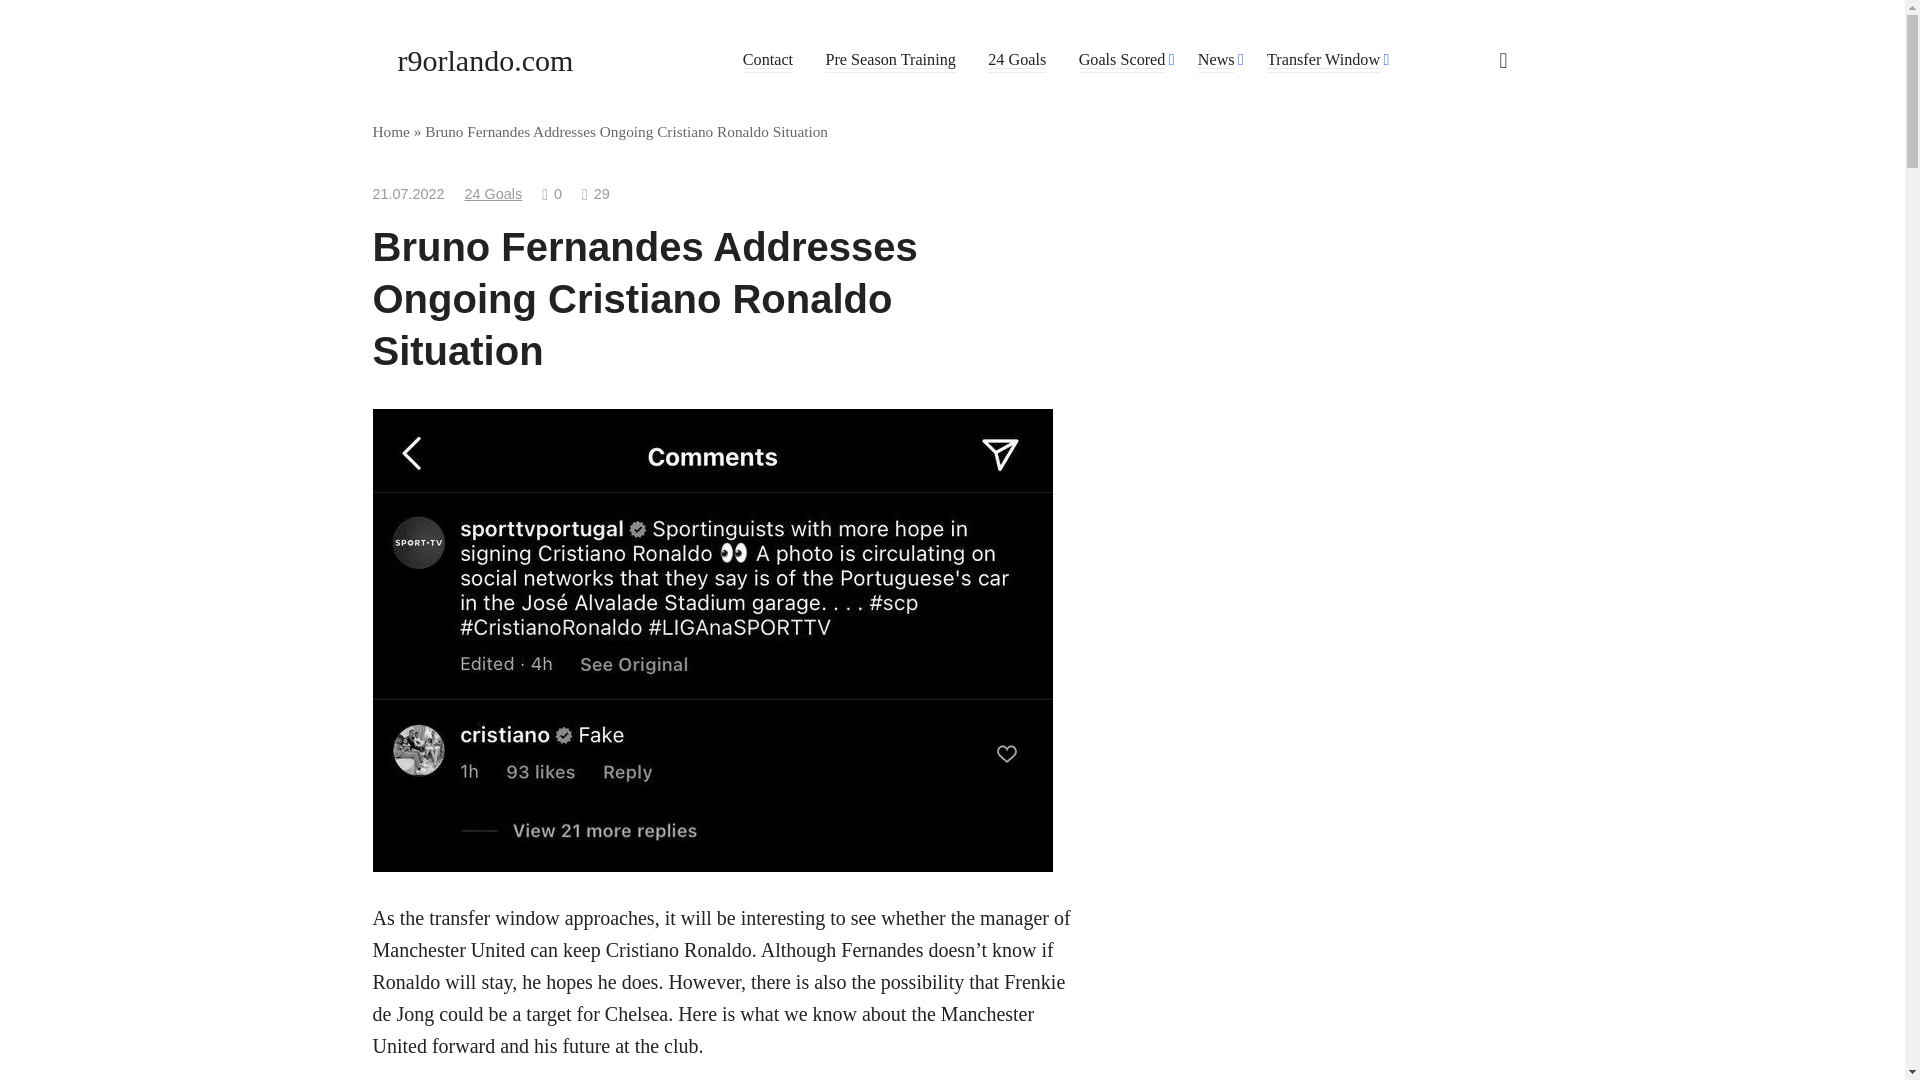 The height and width of the screenshot is (1080, 1920). What do you see at coordinates (486, 60) in the screenshot?
I see `r9orlando.com` at bounding box center [486, 60].